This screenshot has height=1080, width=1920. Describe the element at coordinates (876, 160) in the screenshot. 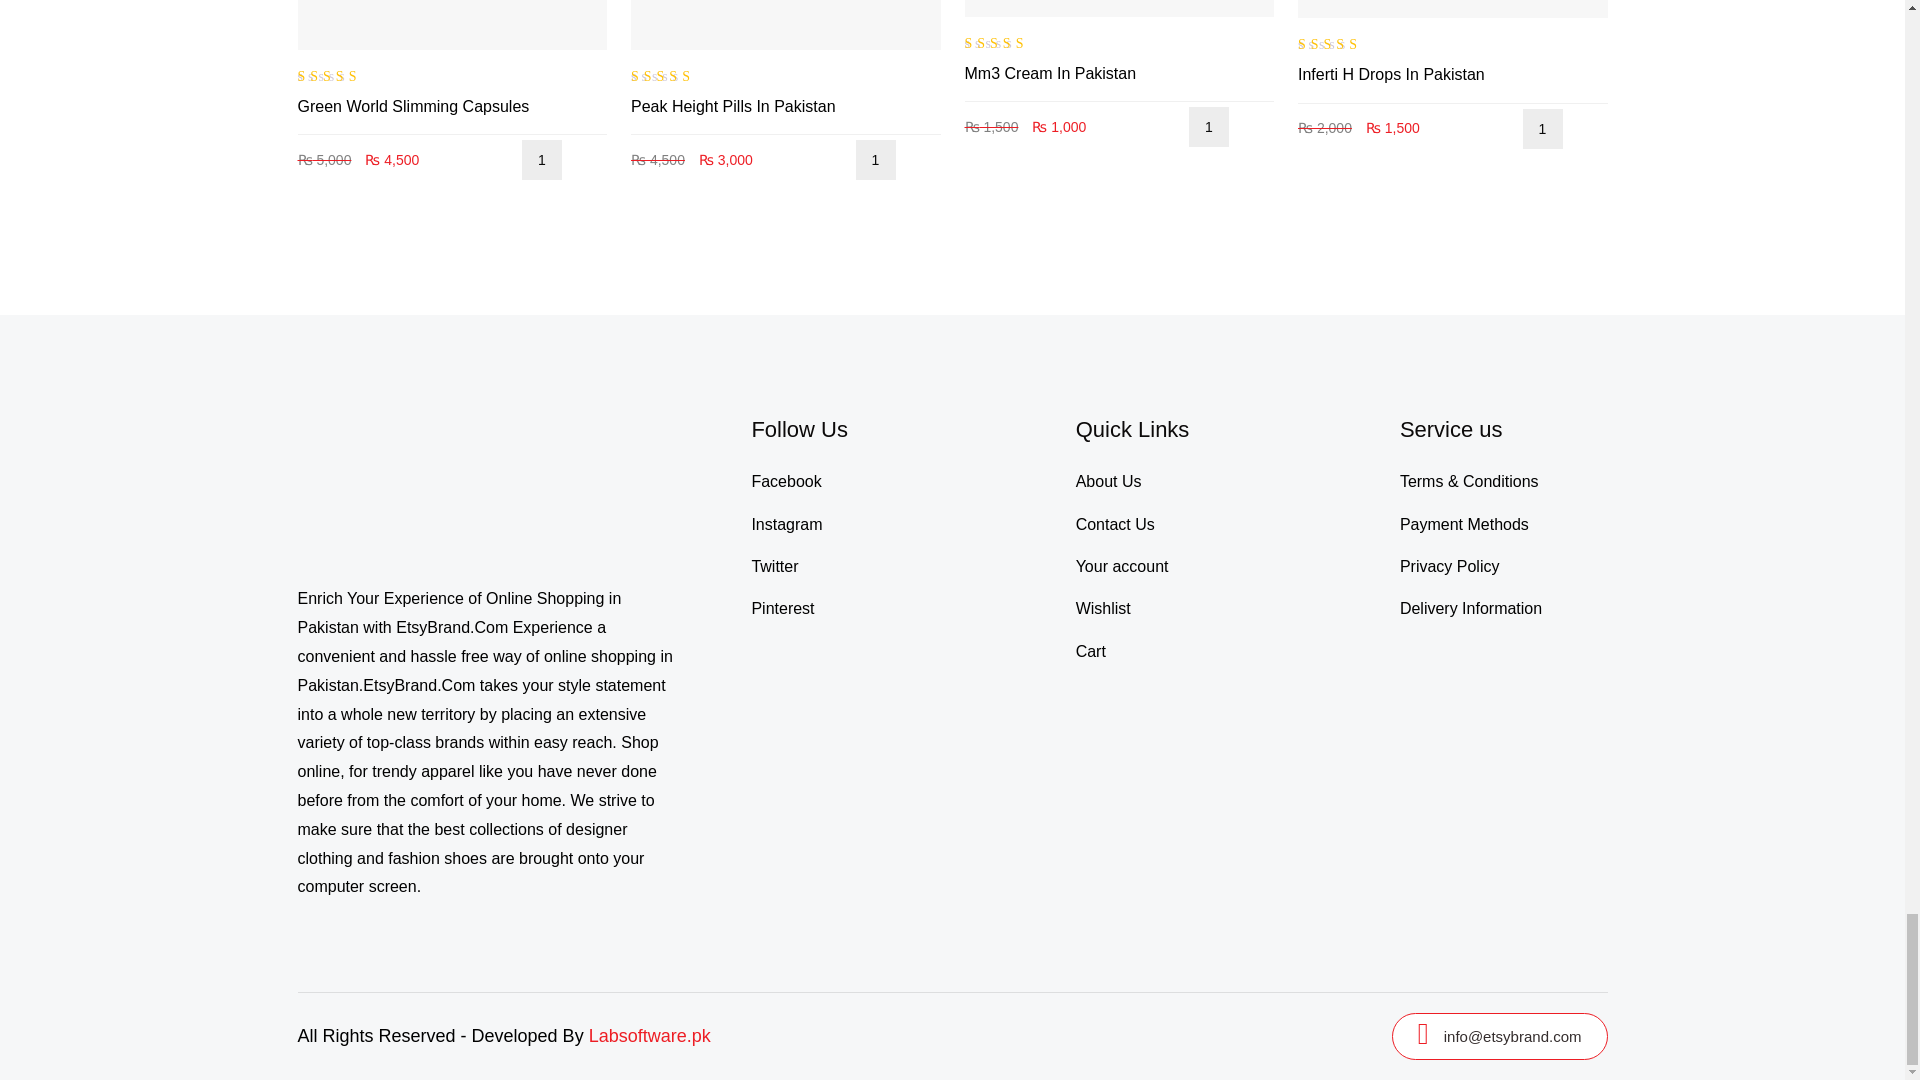

I see `1` at that location.